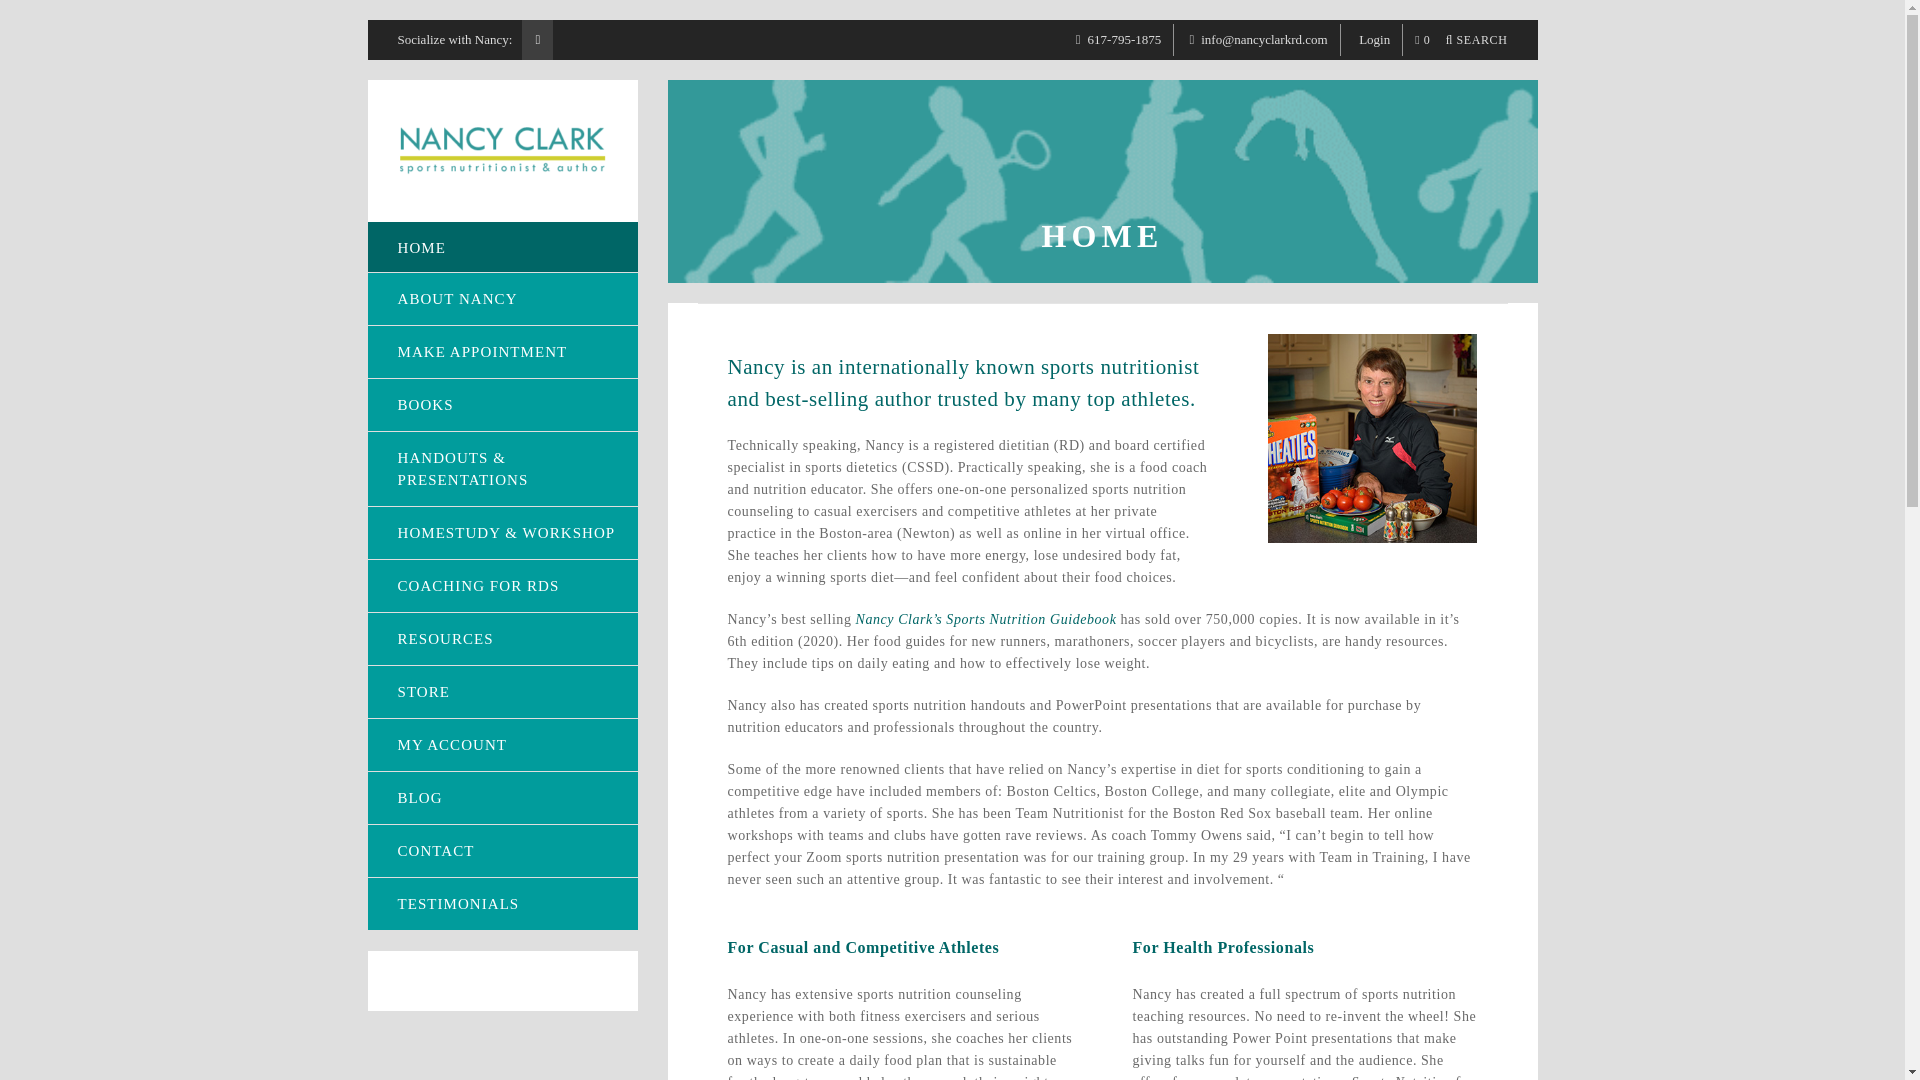  What do you see at coordinates (502, 299) in the screenshot?
I see `ABOUT NANCY` at bounding box center [502, 299].